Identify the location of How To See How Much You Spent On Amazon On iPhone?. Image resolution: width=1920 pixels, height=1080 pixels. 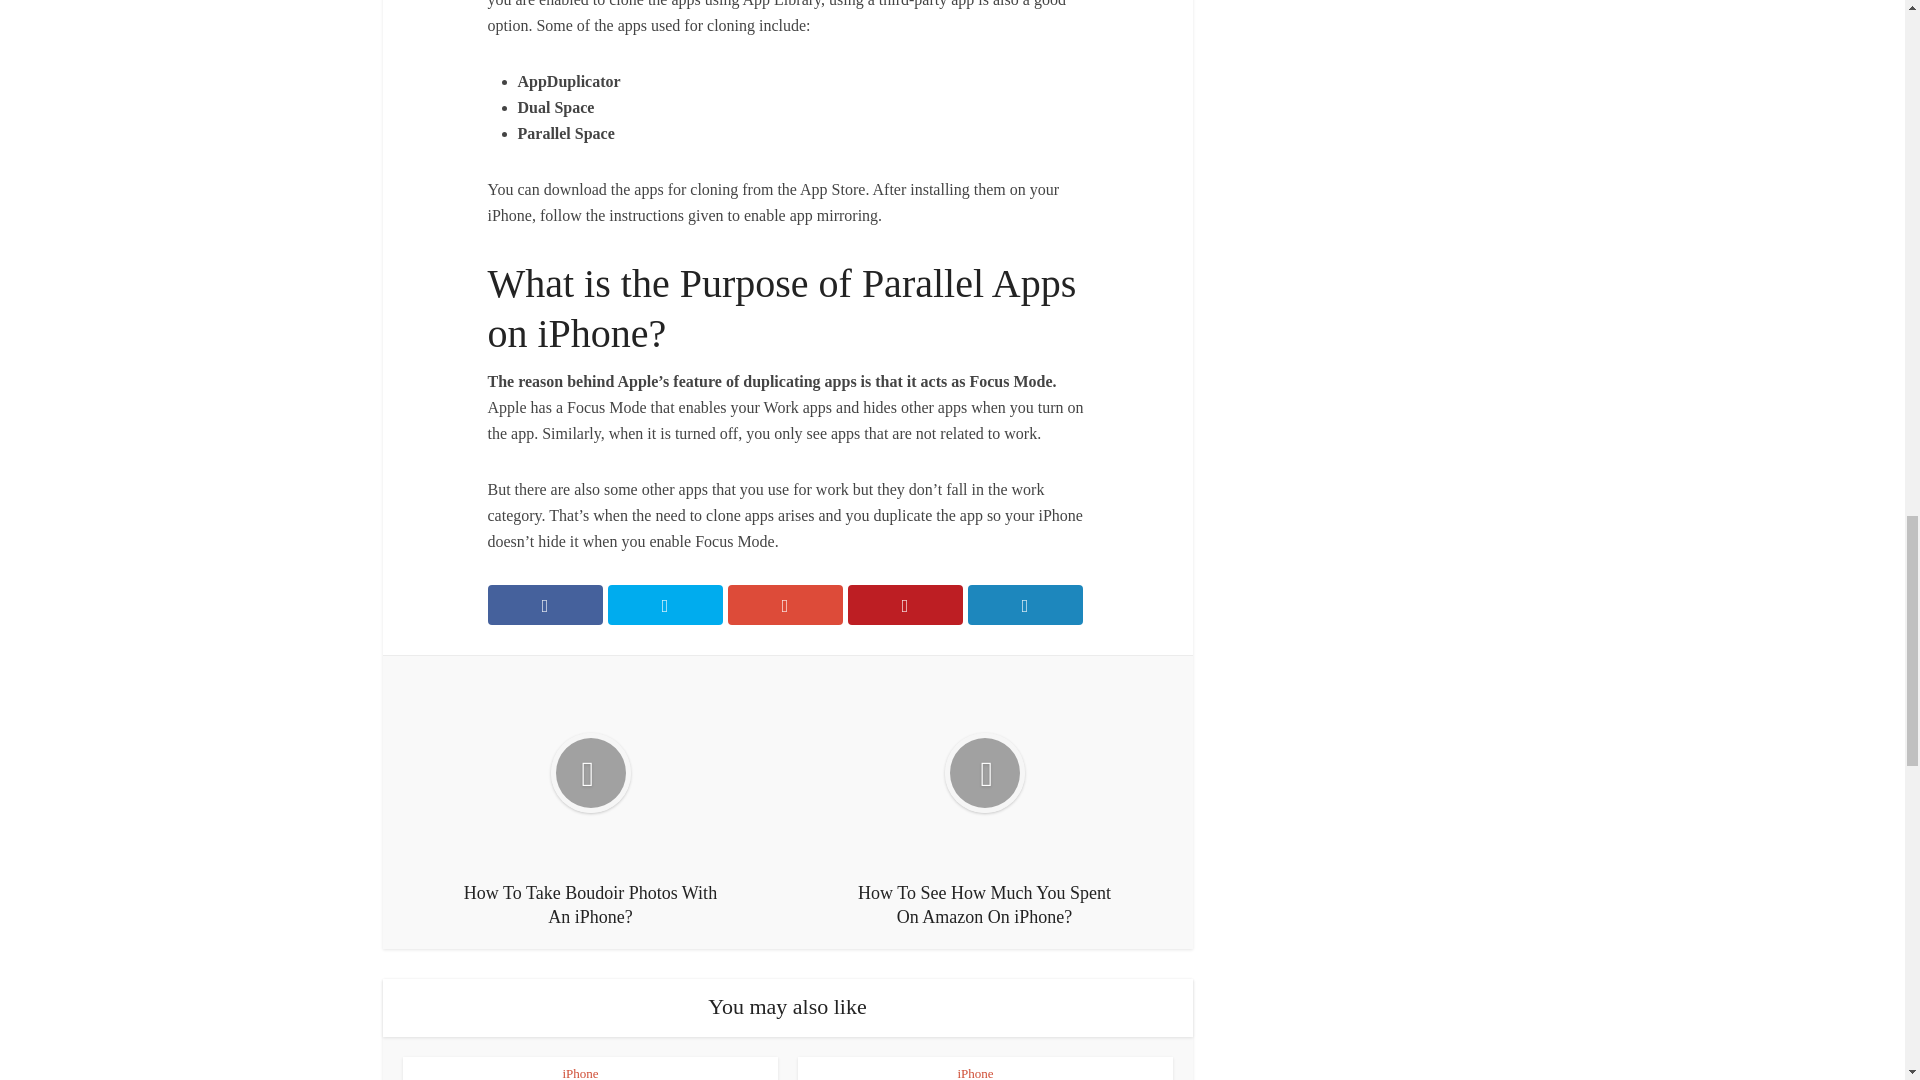
(984, 802).